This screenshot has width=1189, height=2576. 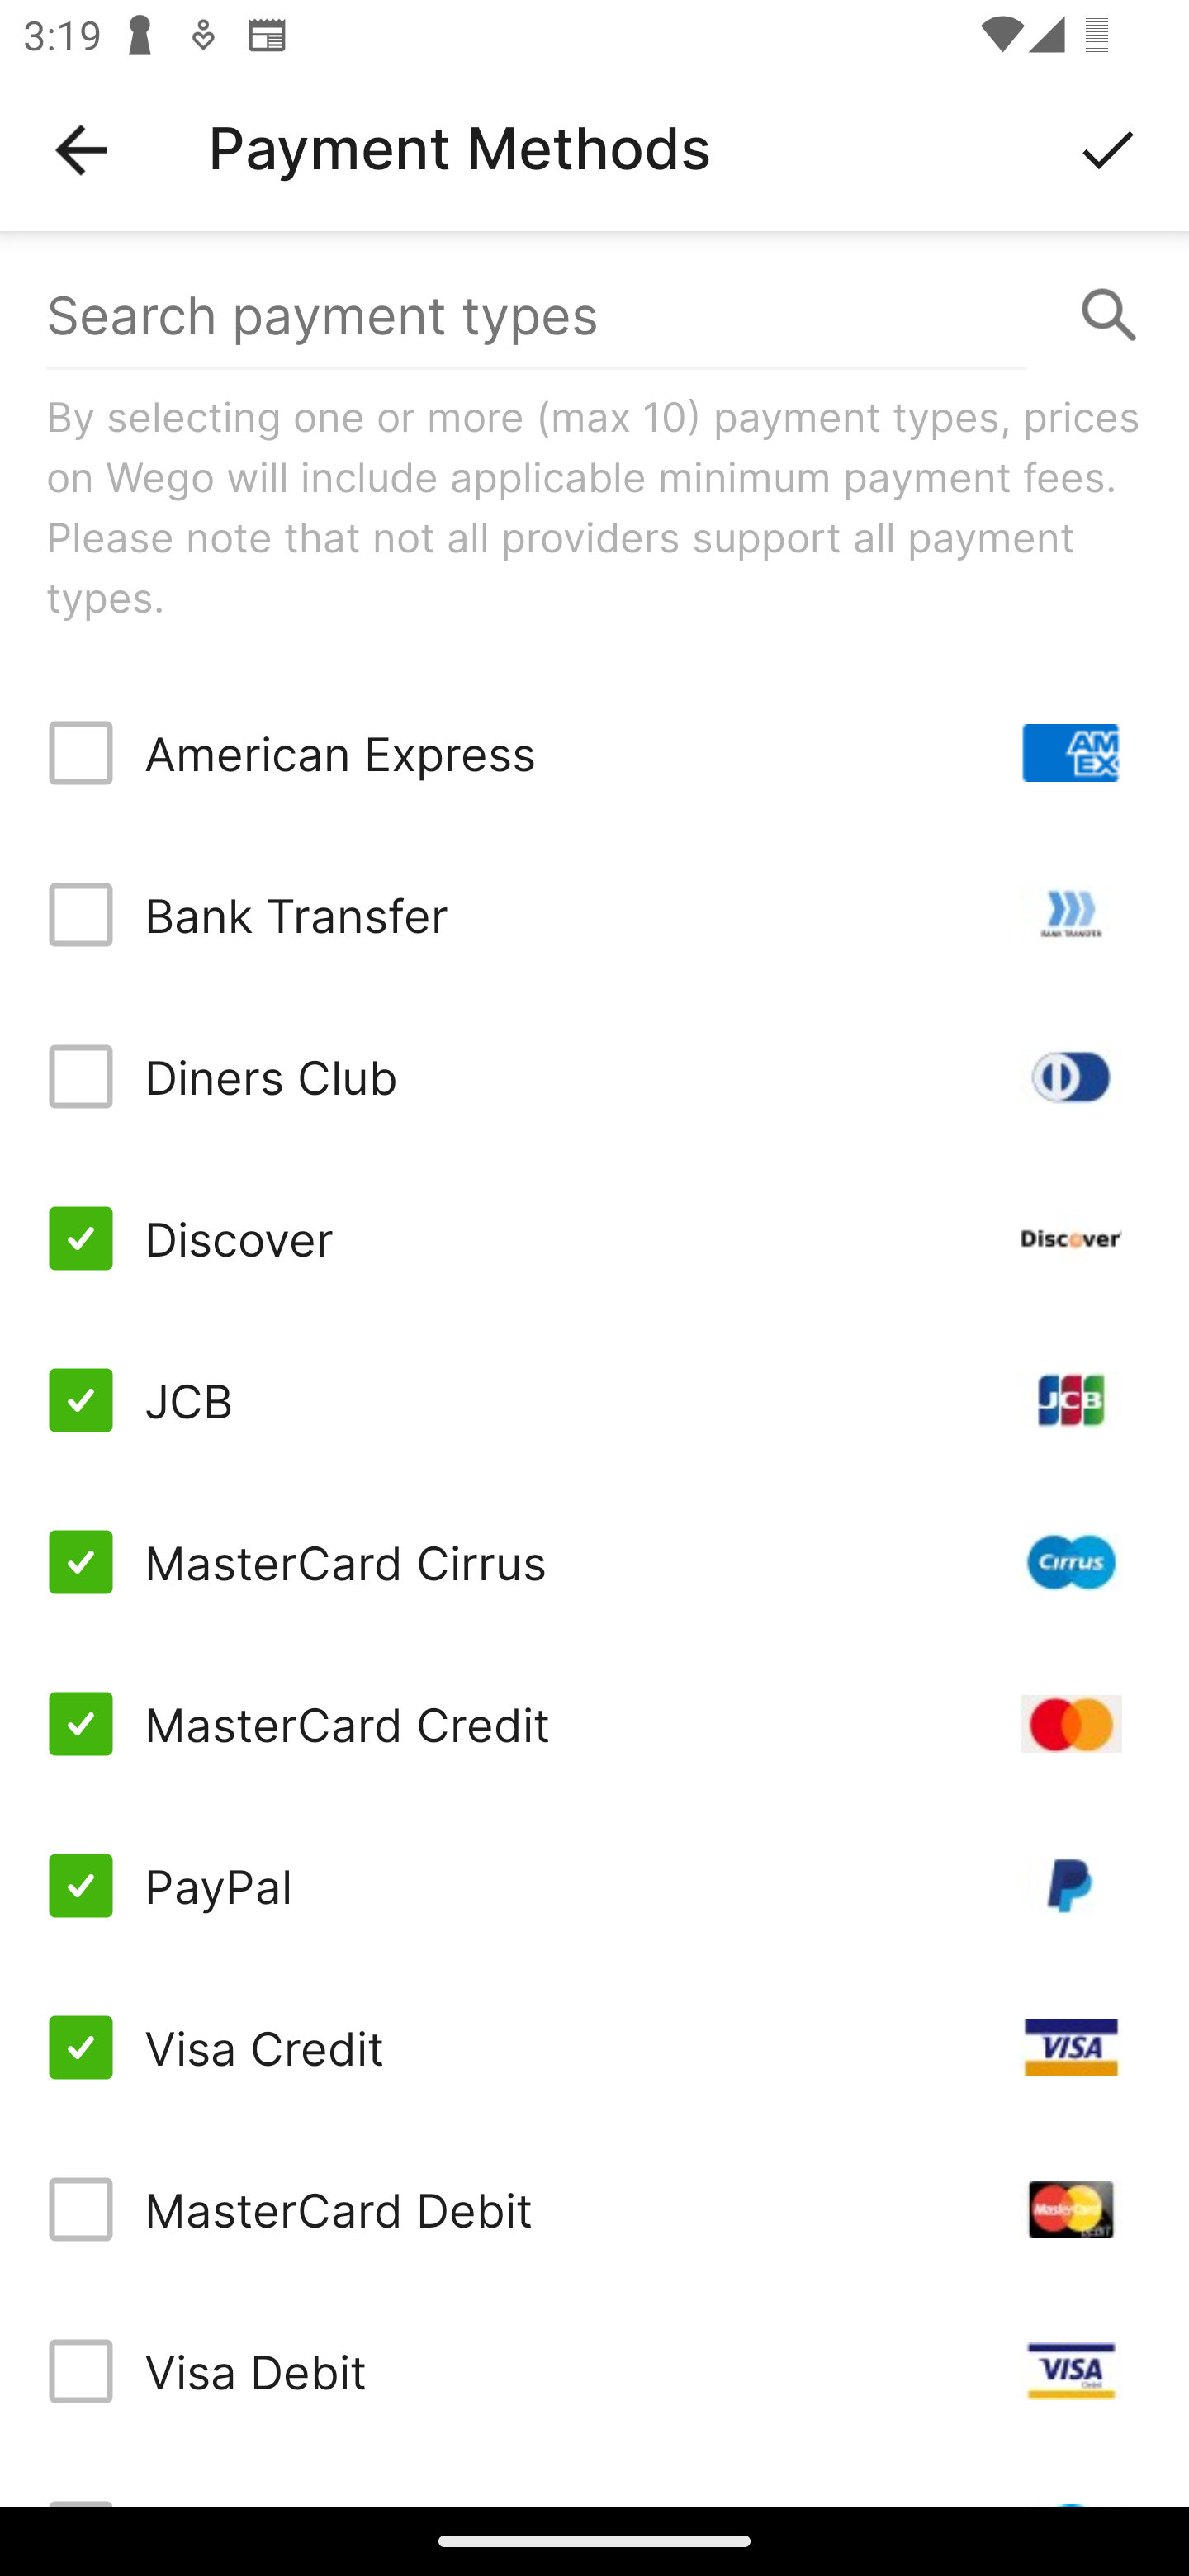 I want to click on Diners Club, so click(x=594, y=1077).